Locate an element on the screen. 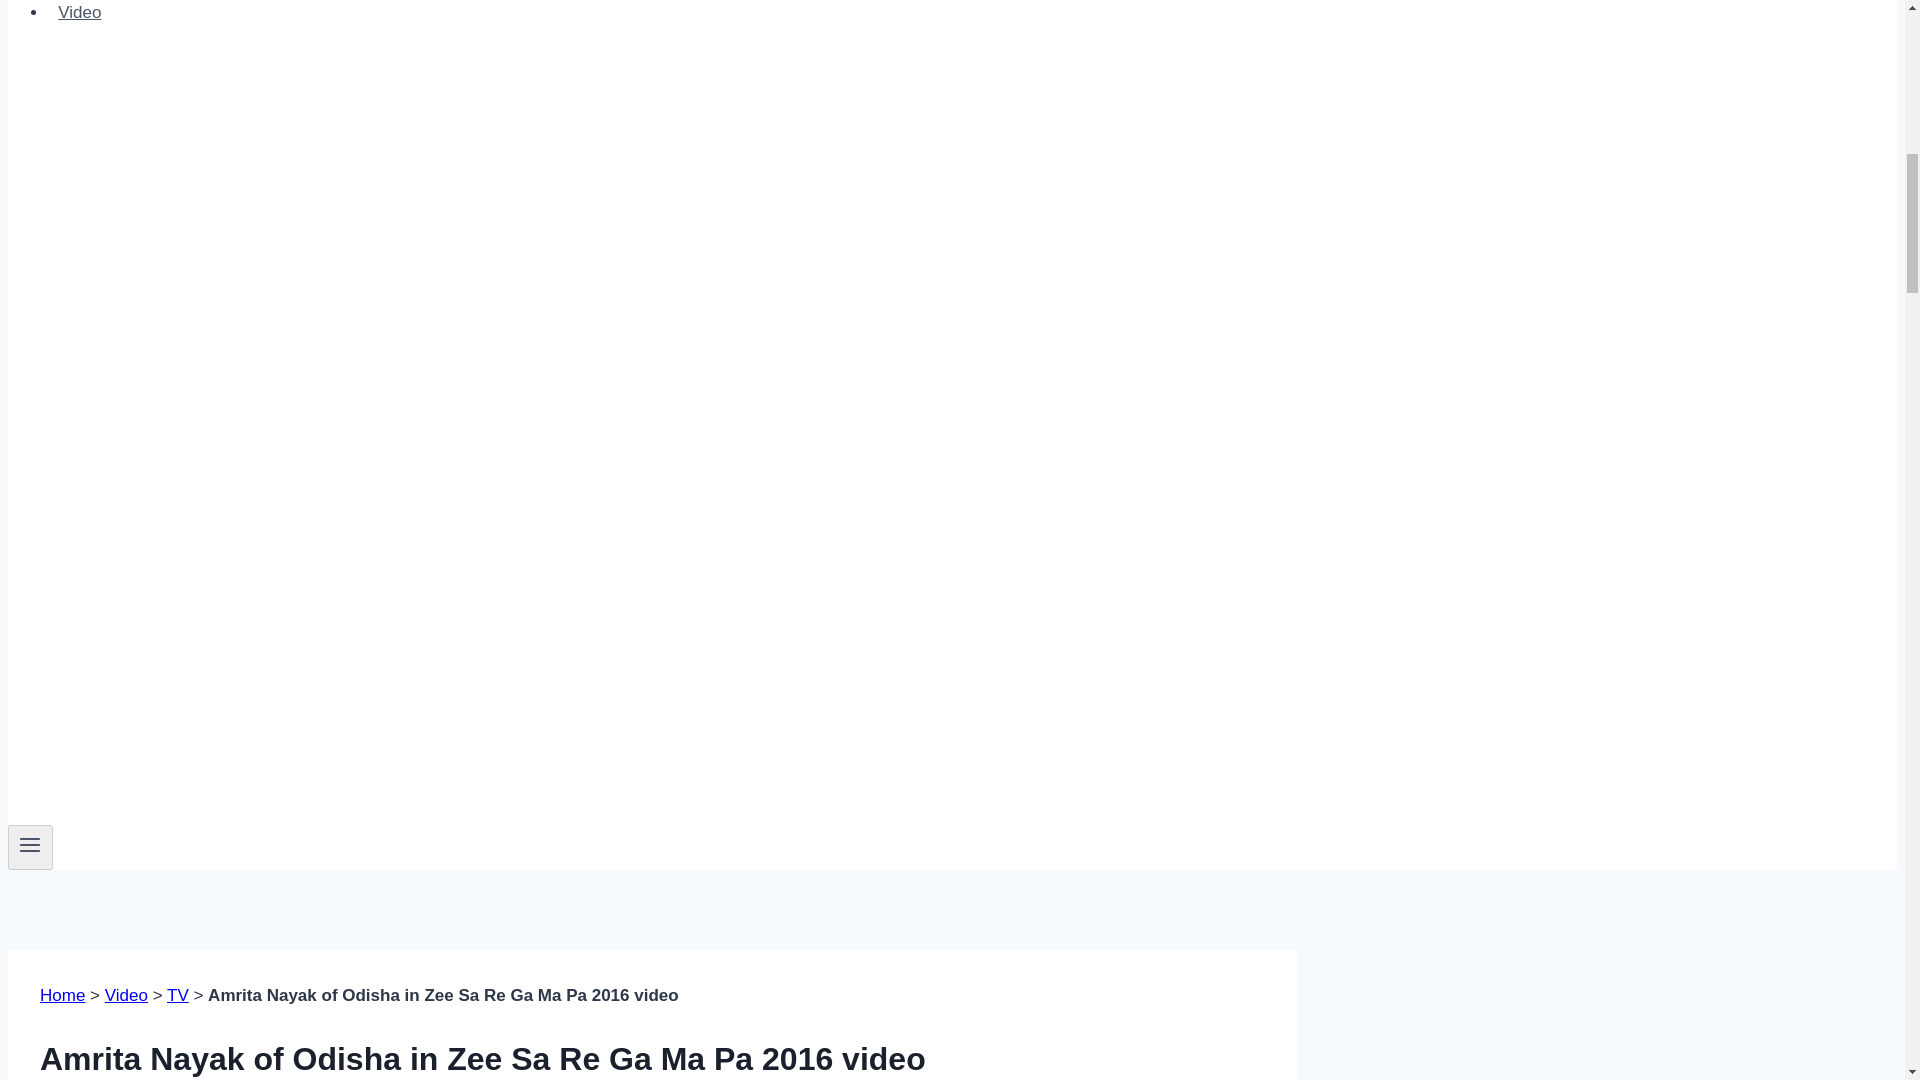 This screenshot has width=1920, height=1080. Video is located at coordinates (80, 16).